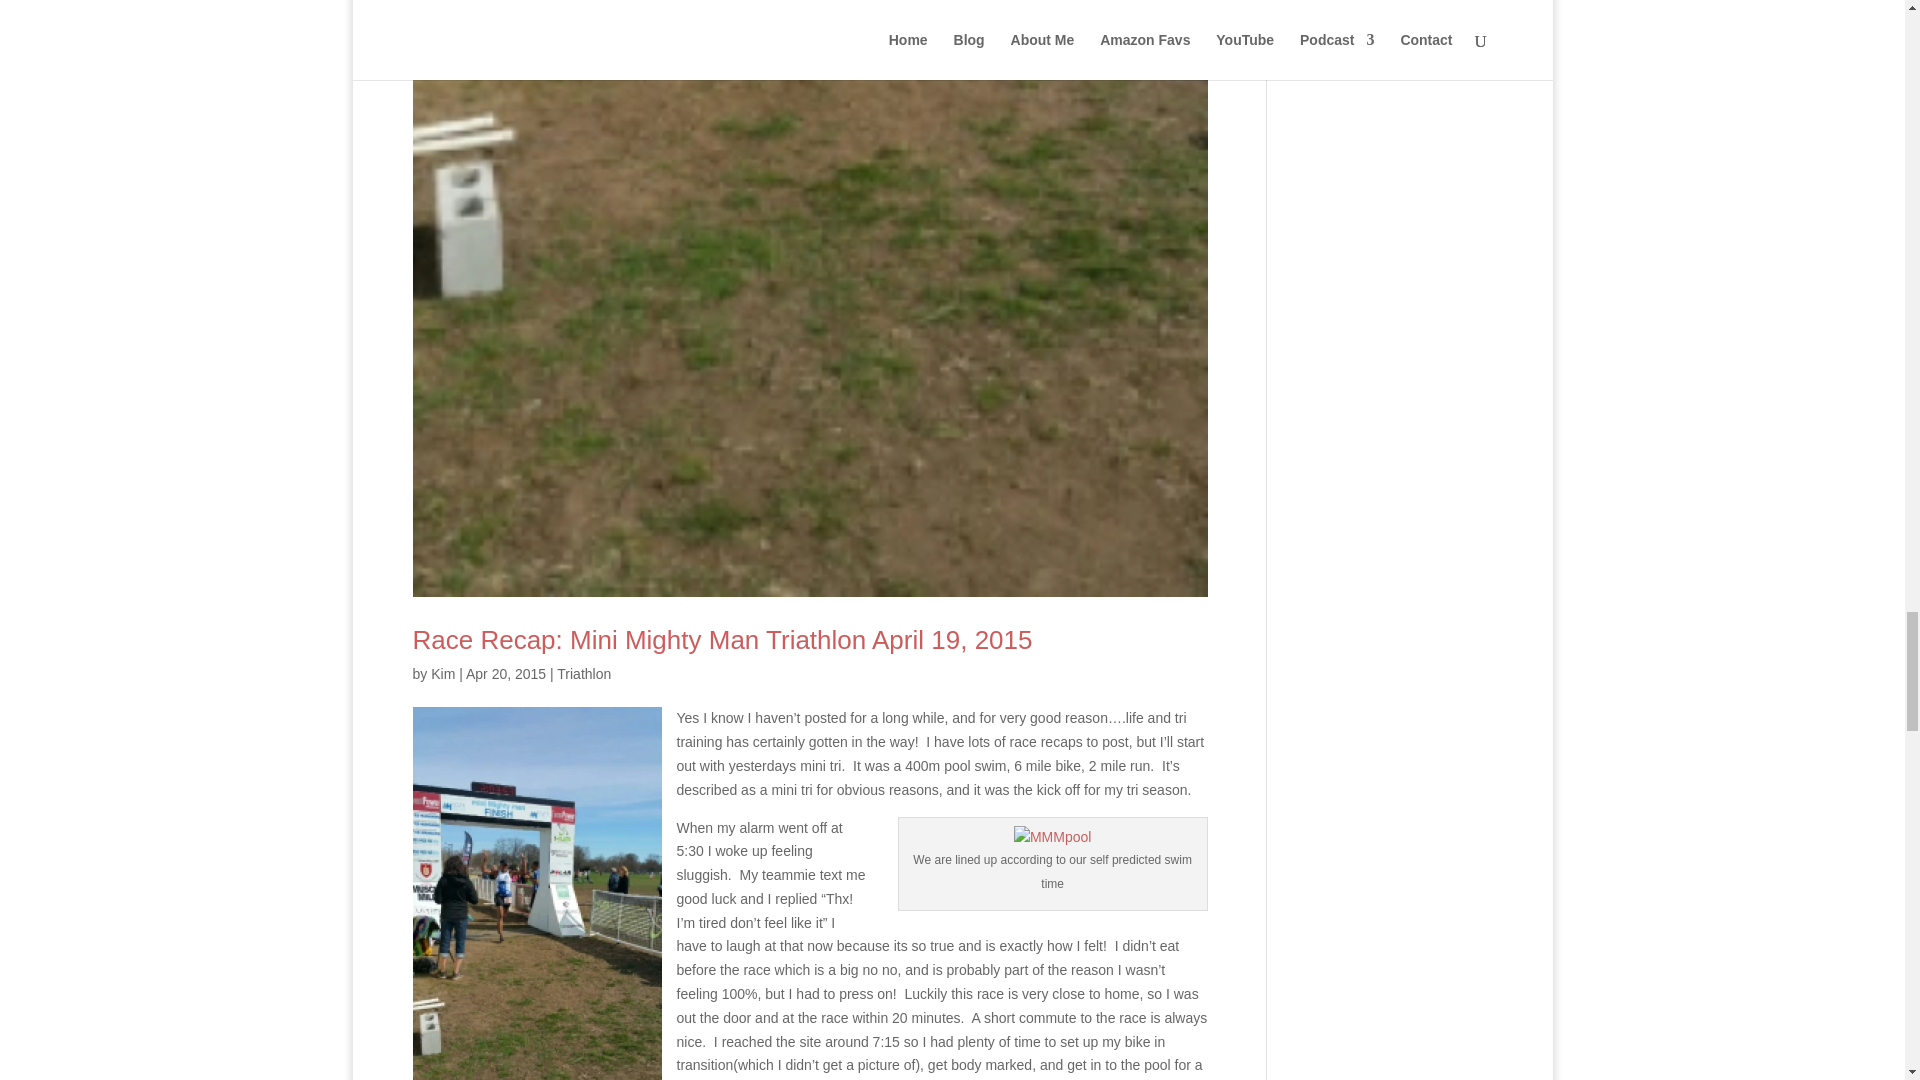 Image resolution: width=1920 pixels, height=1080 pixels. What do you see at coordinates (442, 674) in the screenshot?
I see `Kim` at bounding box center [442, 674].